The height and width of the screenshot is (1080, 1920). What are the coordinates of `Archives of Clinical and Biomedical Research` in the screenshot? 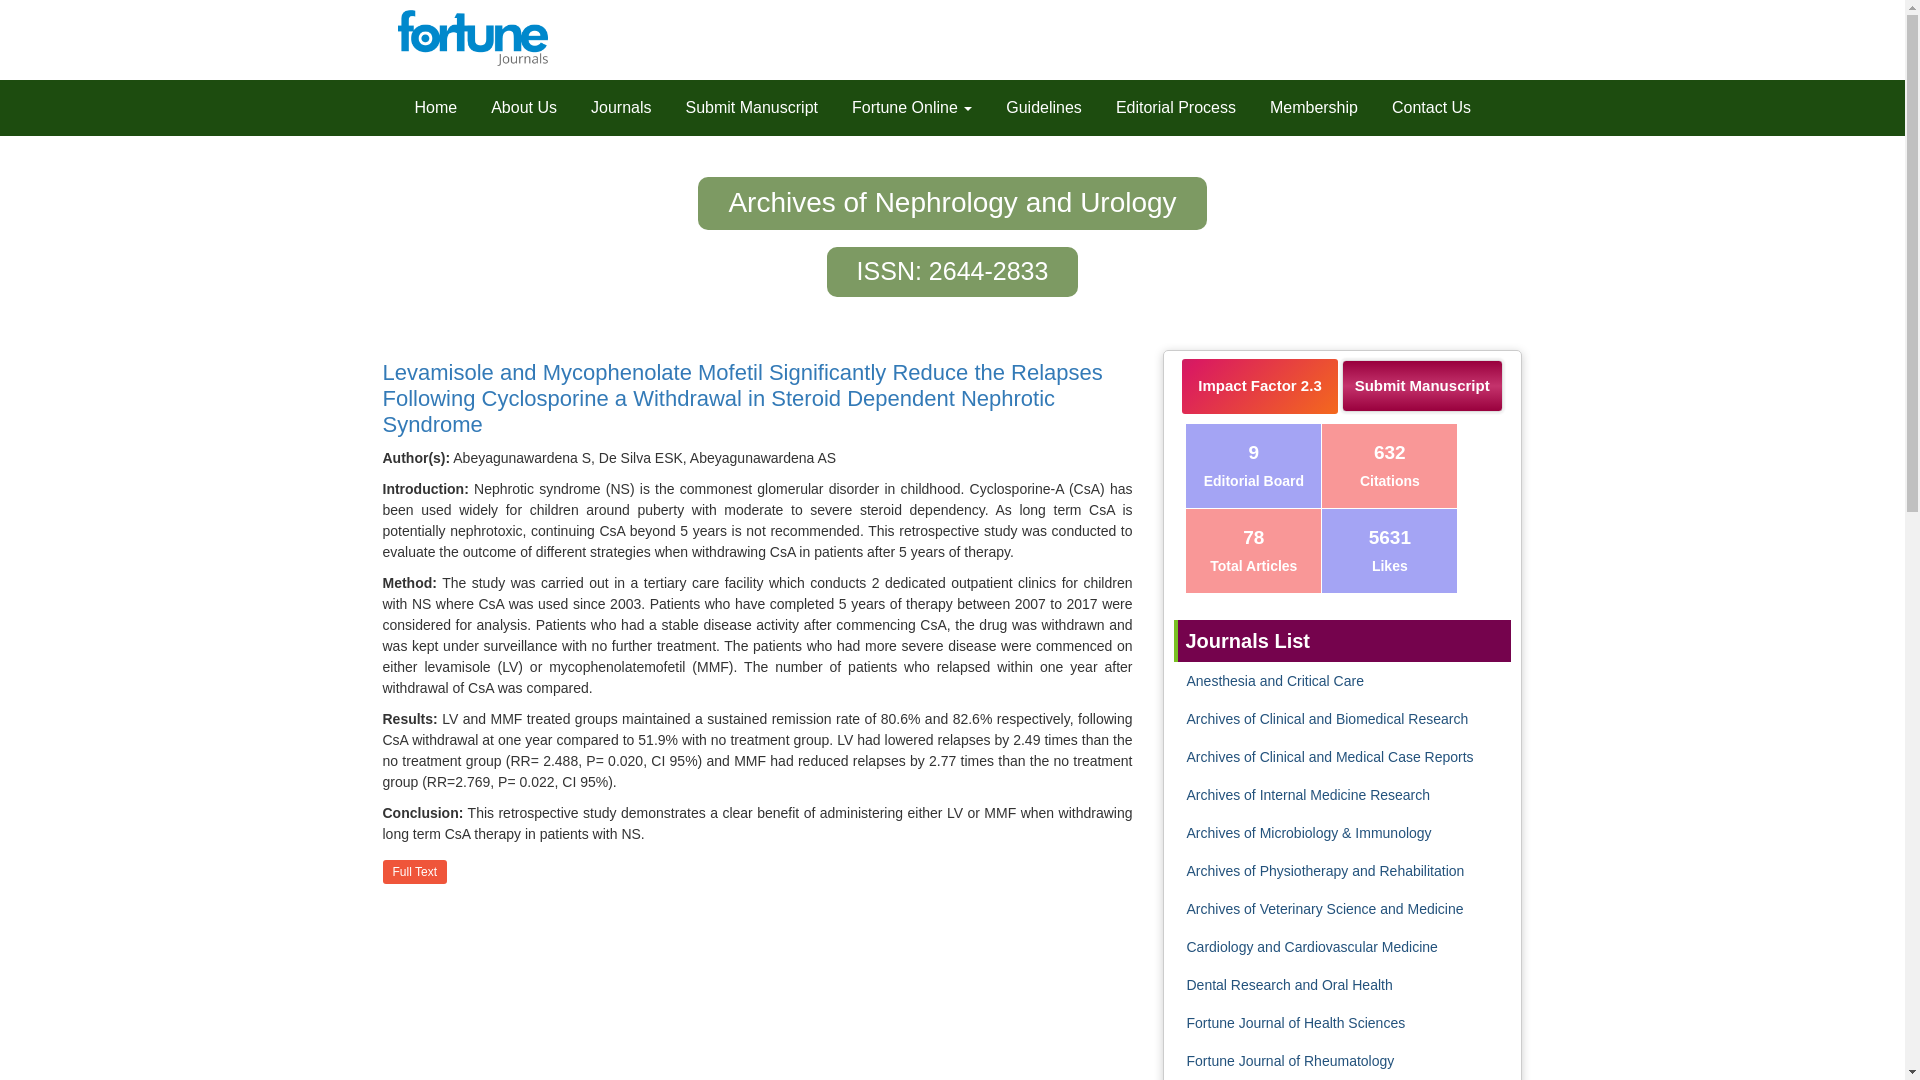 It's located at (1327, 718).